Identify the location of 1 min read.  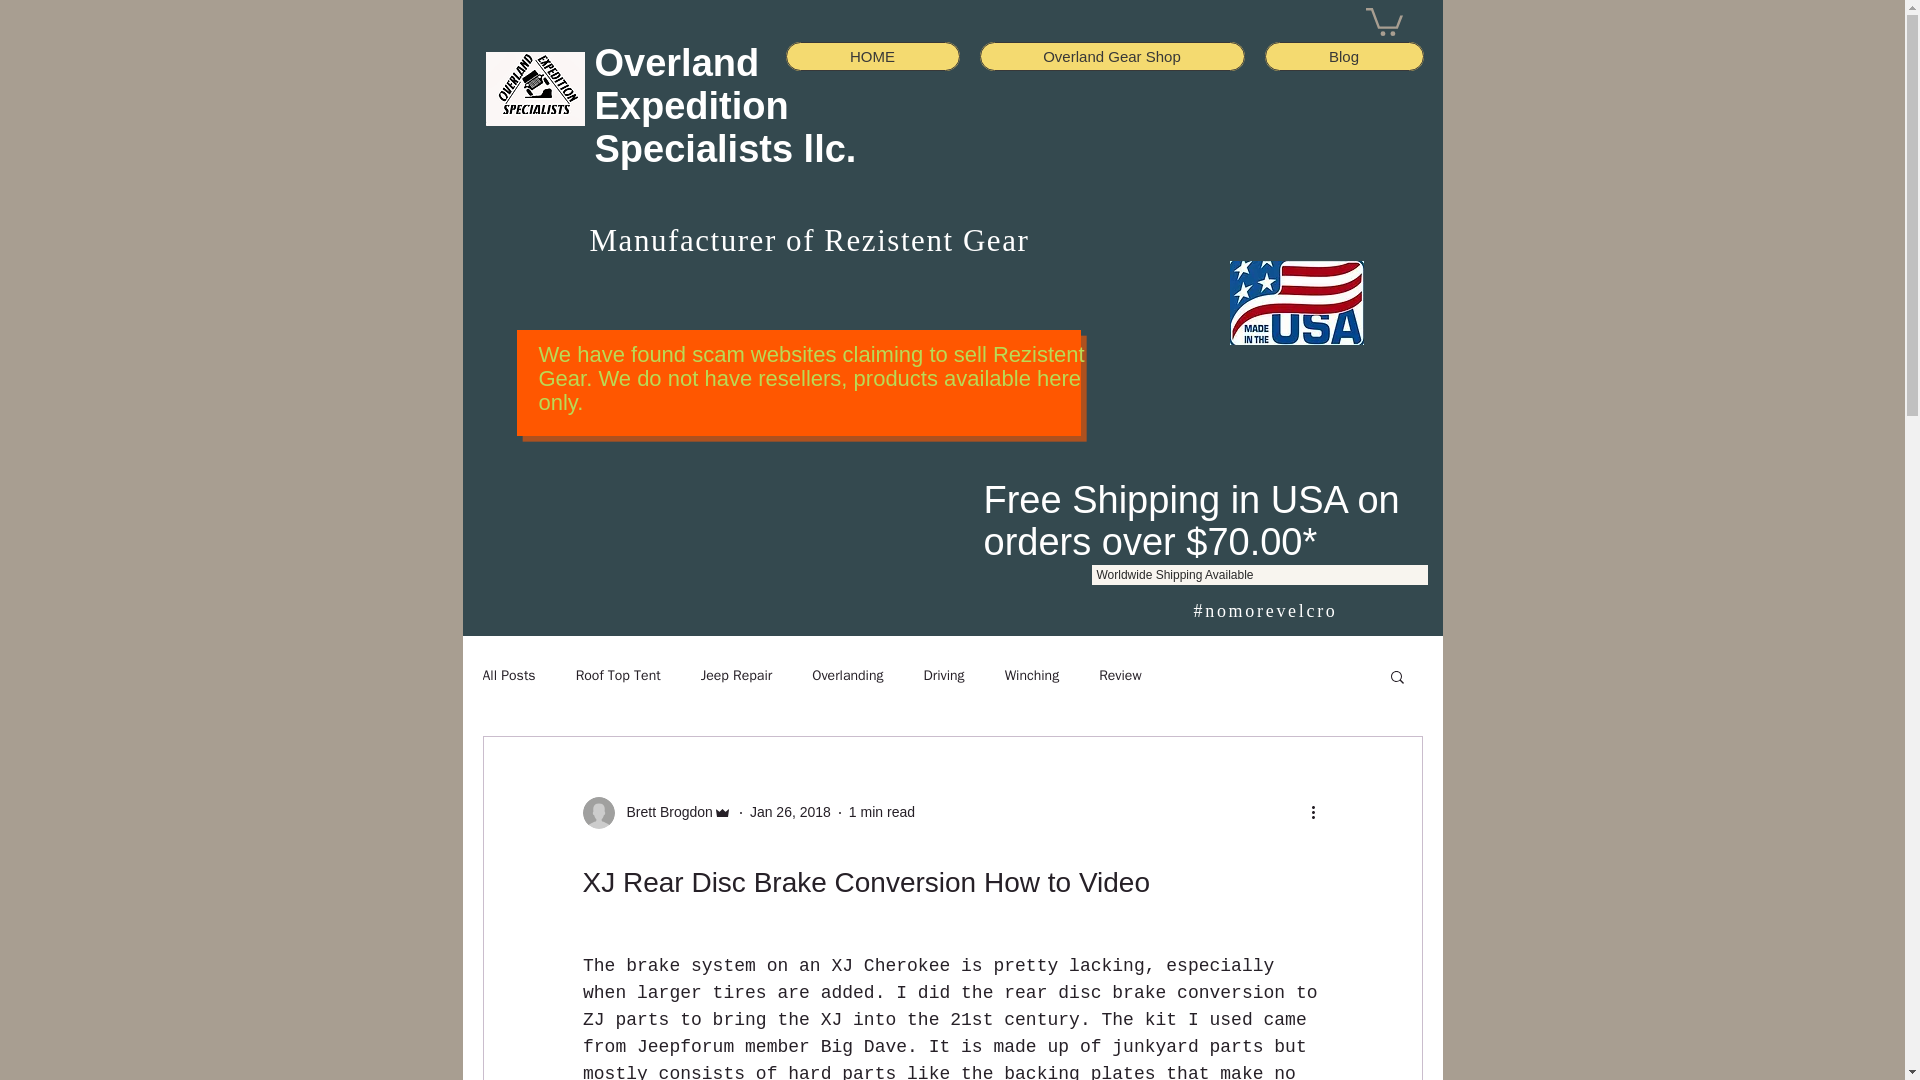
(882, 811).